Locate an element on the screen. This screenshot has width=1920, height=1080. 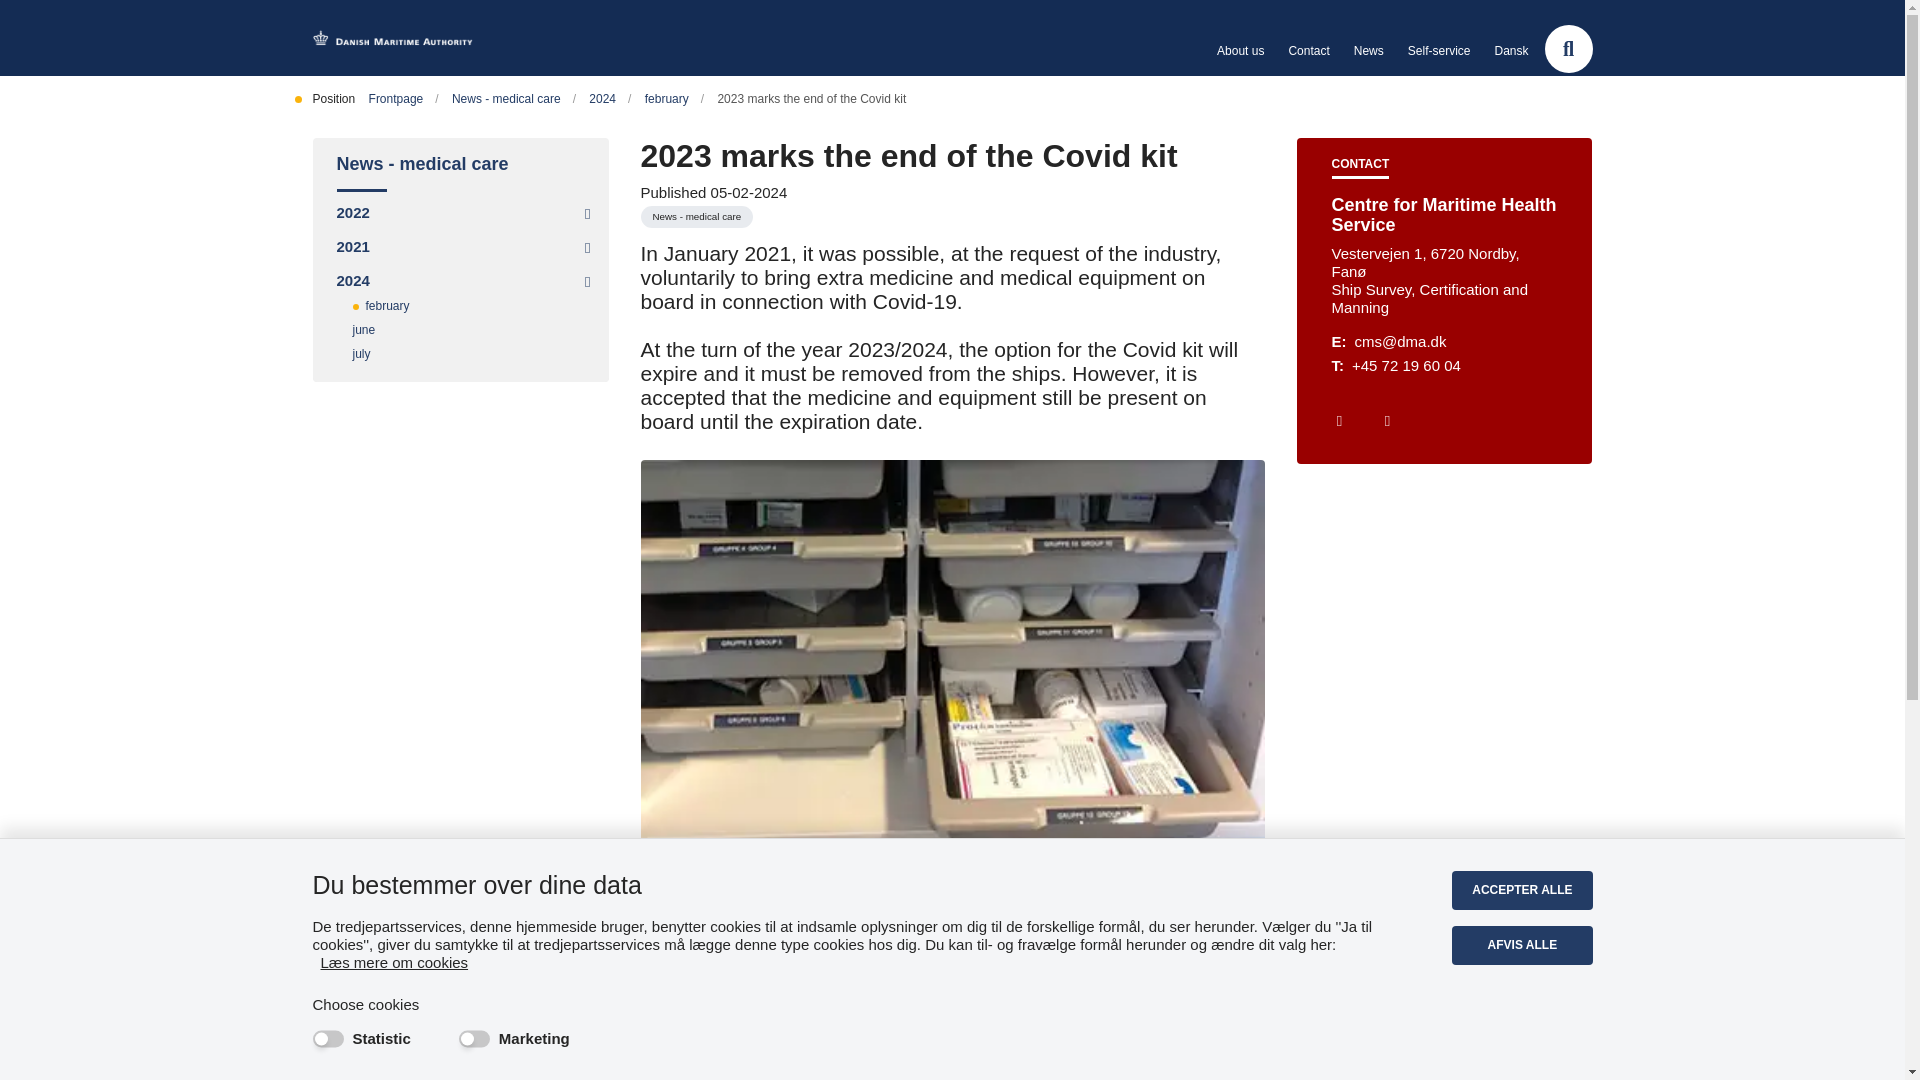
News - medical care is located at coordinates (460, 165).